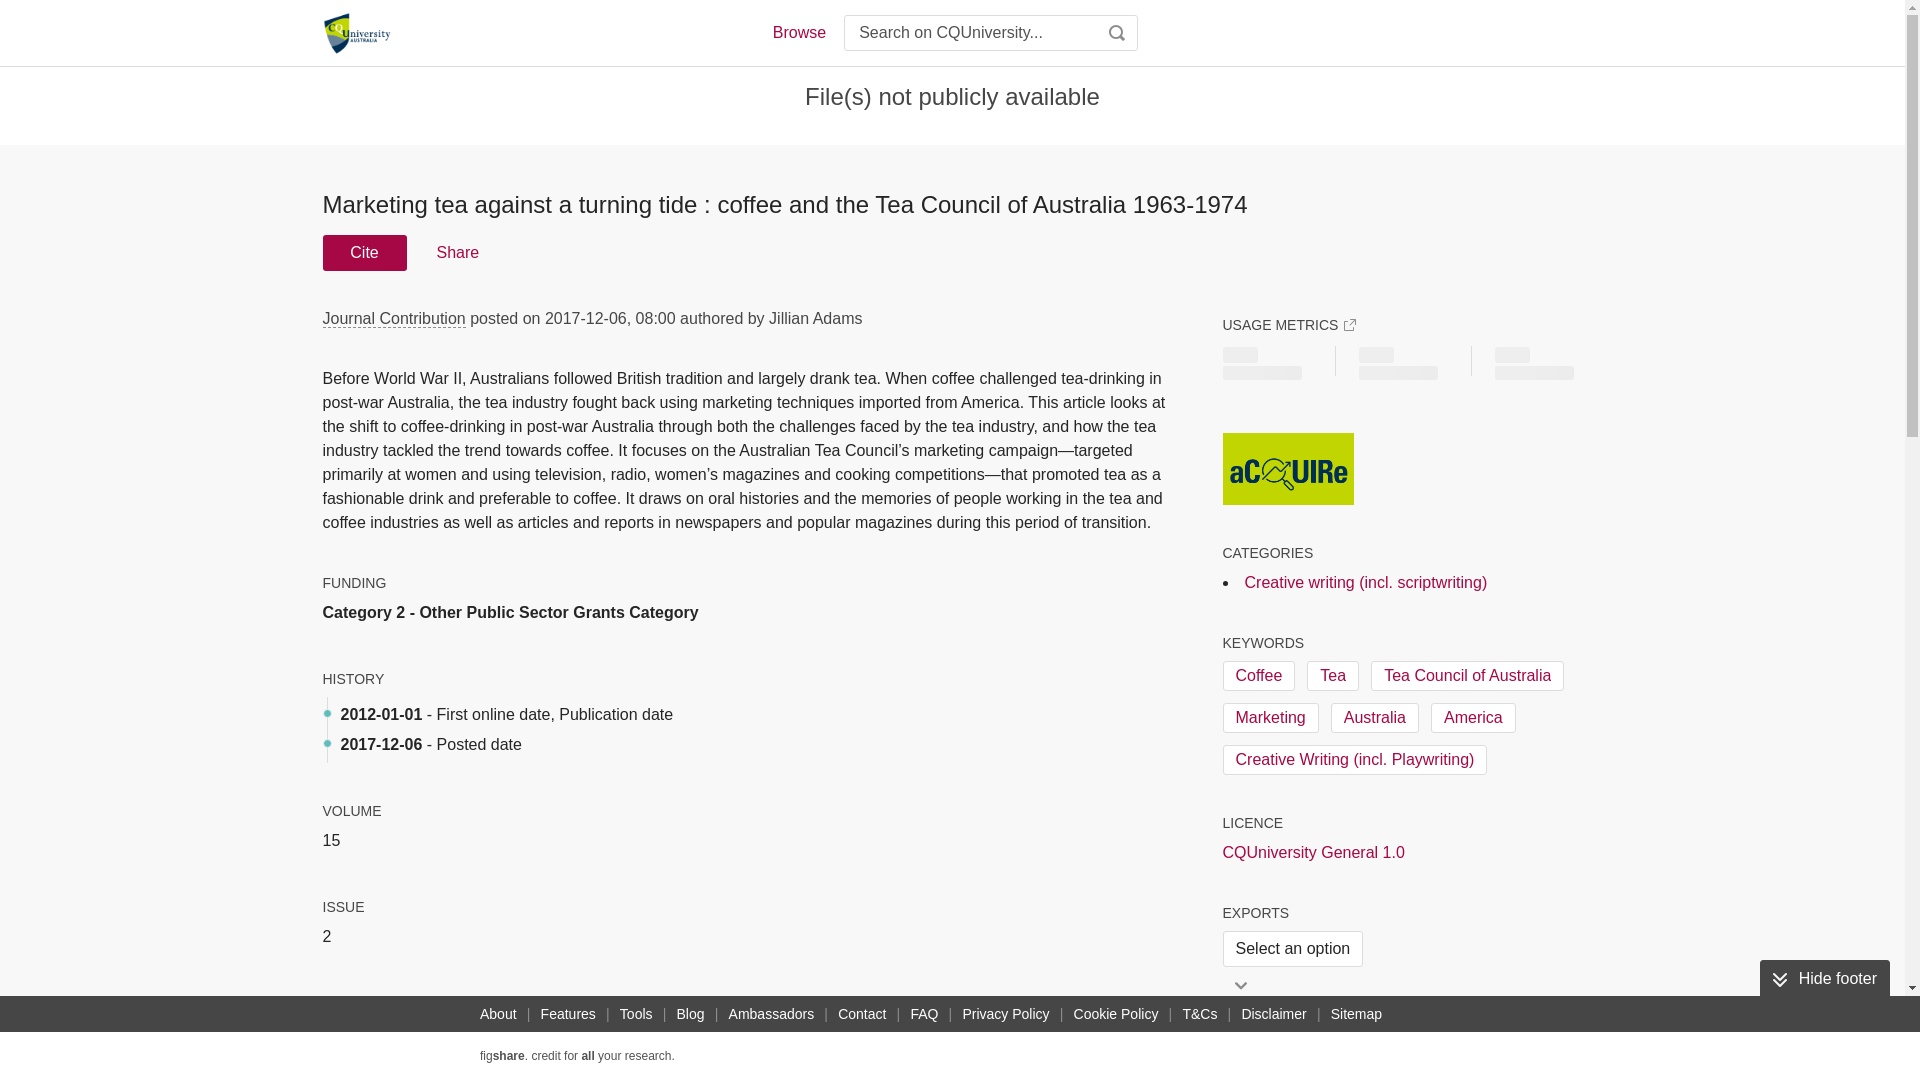 The height and width of the screenshot is (1080, 1920). I want to click on Select an option, so click(1292, 948).